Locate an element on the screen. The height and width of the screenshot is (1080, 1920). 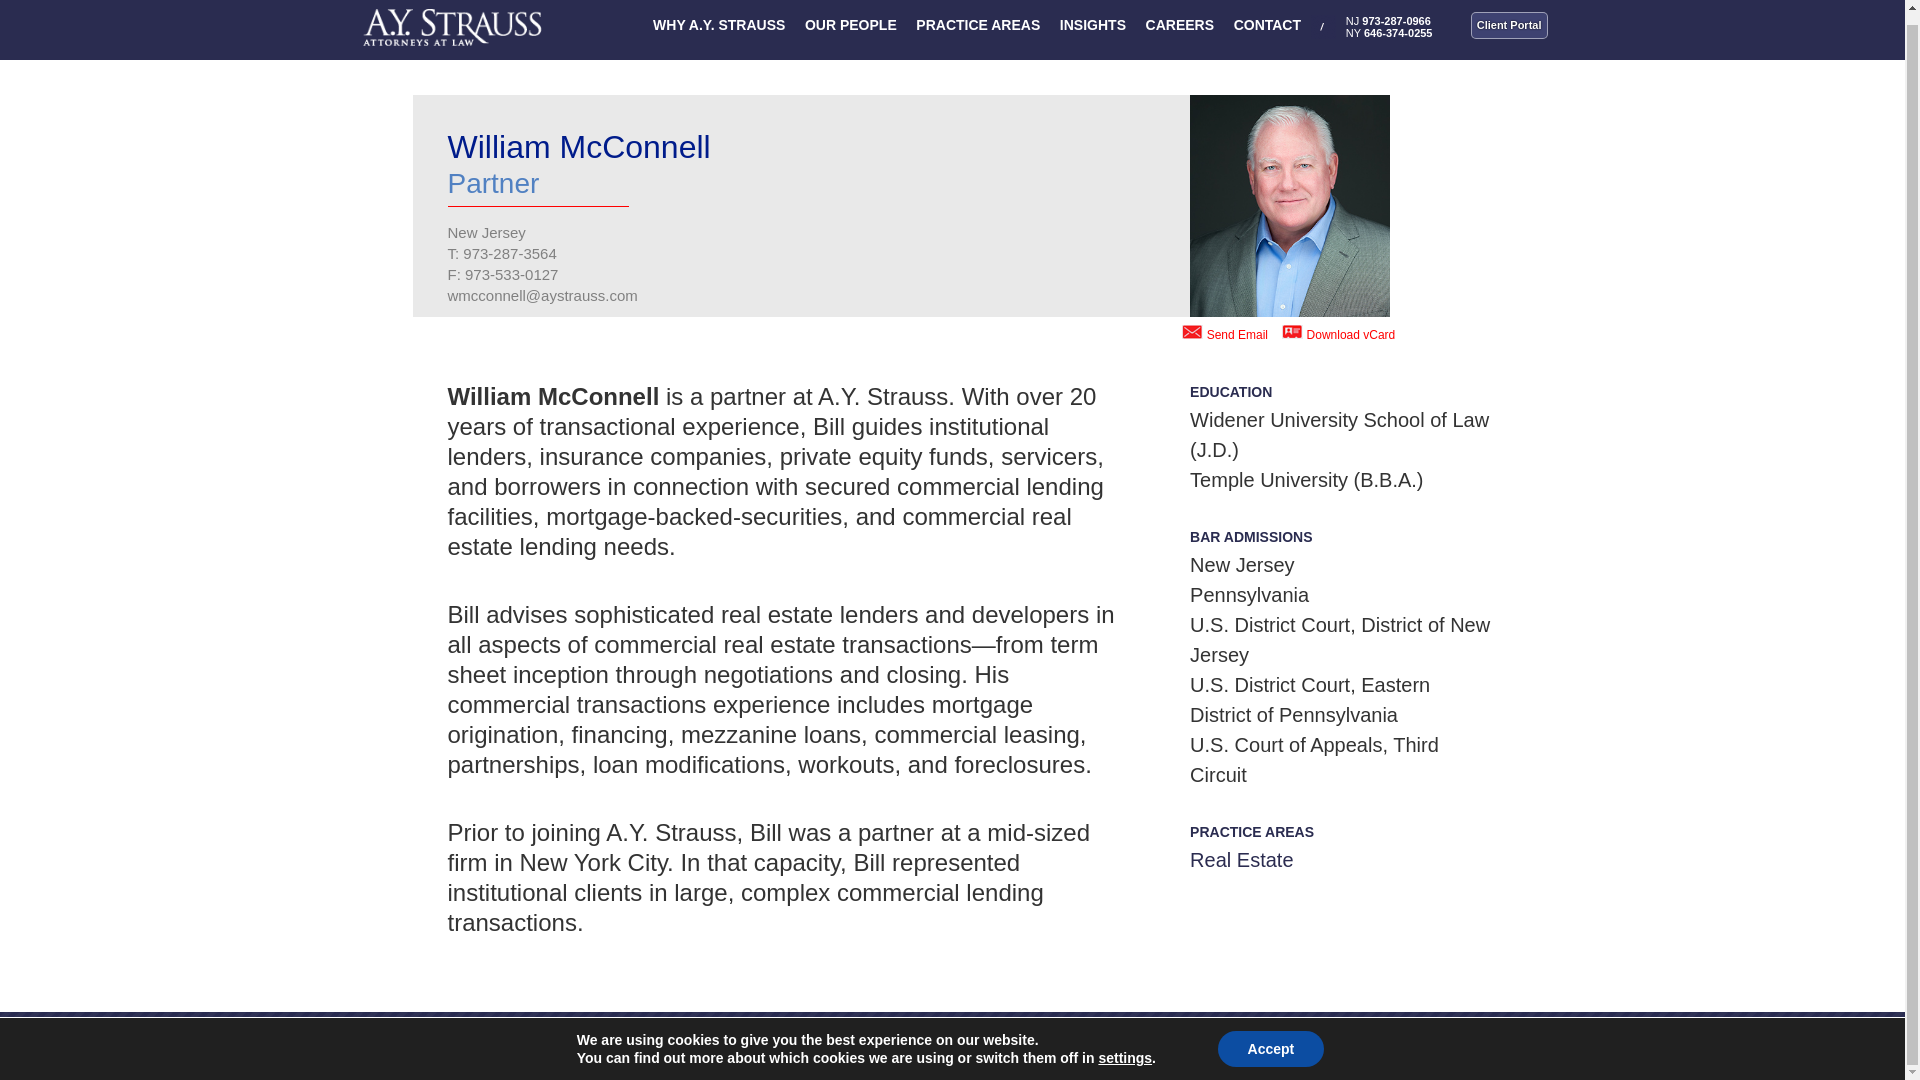
Send Email is located at coordinates (1237, 335).